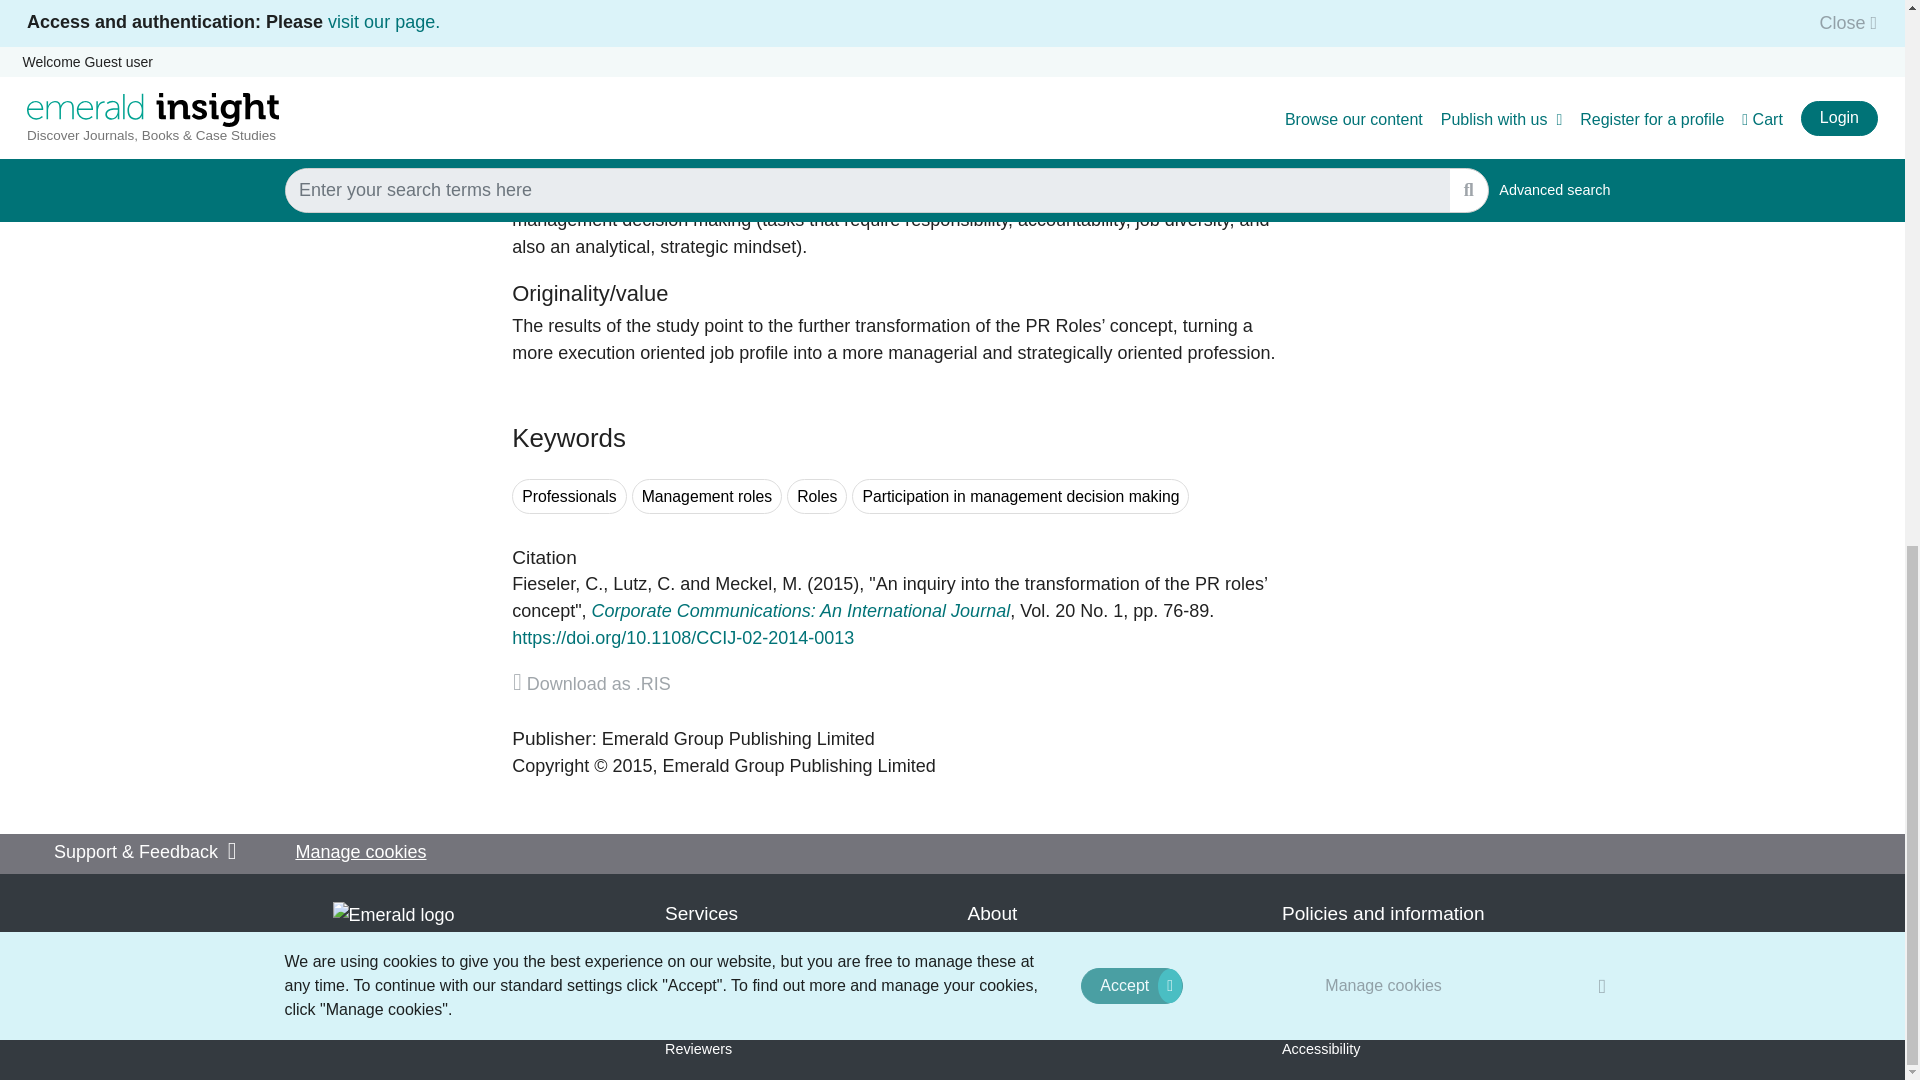 Image resolution: width=1920 pixels, height=1080 pixels. What do you see at coordinates (644, 584) in the screenshot?
I see `Christoph Lutz` at bounding box center [644, 584].